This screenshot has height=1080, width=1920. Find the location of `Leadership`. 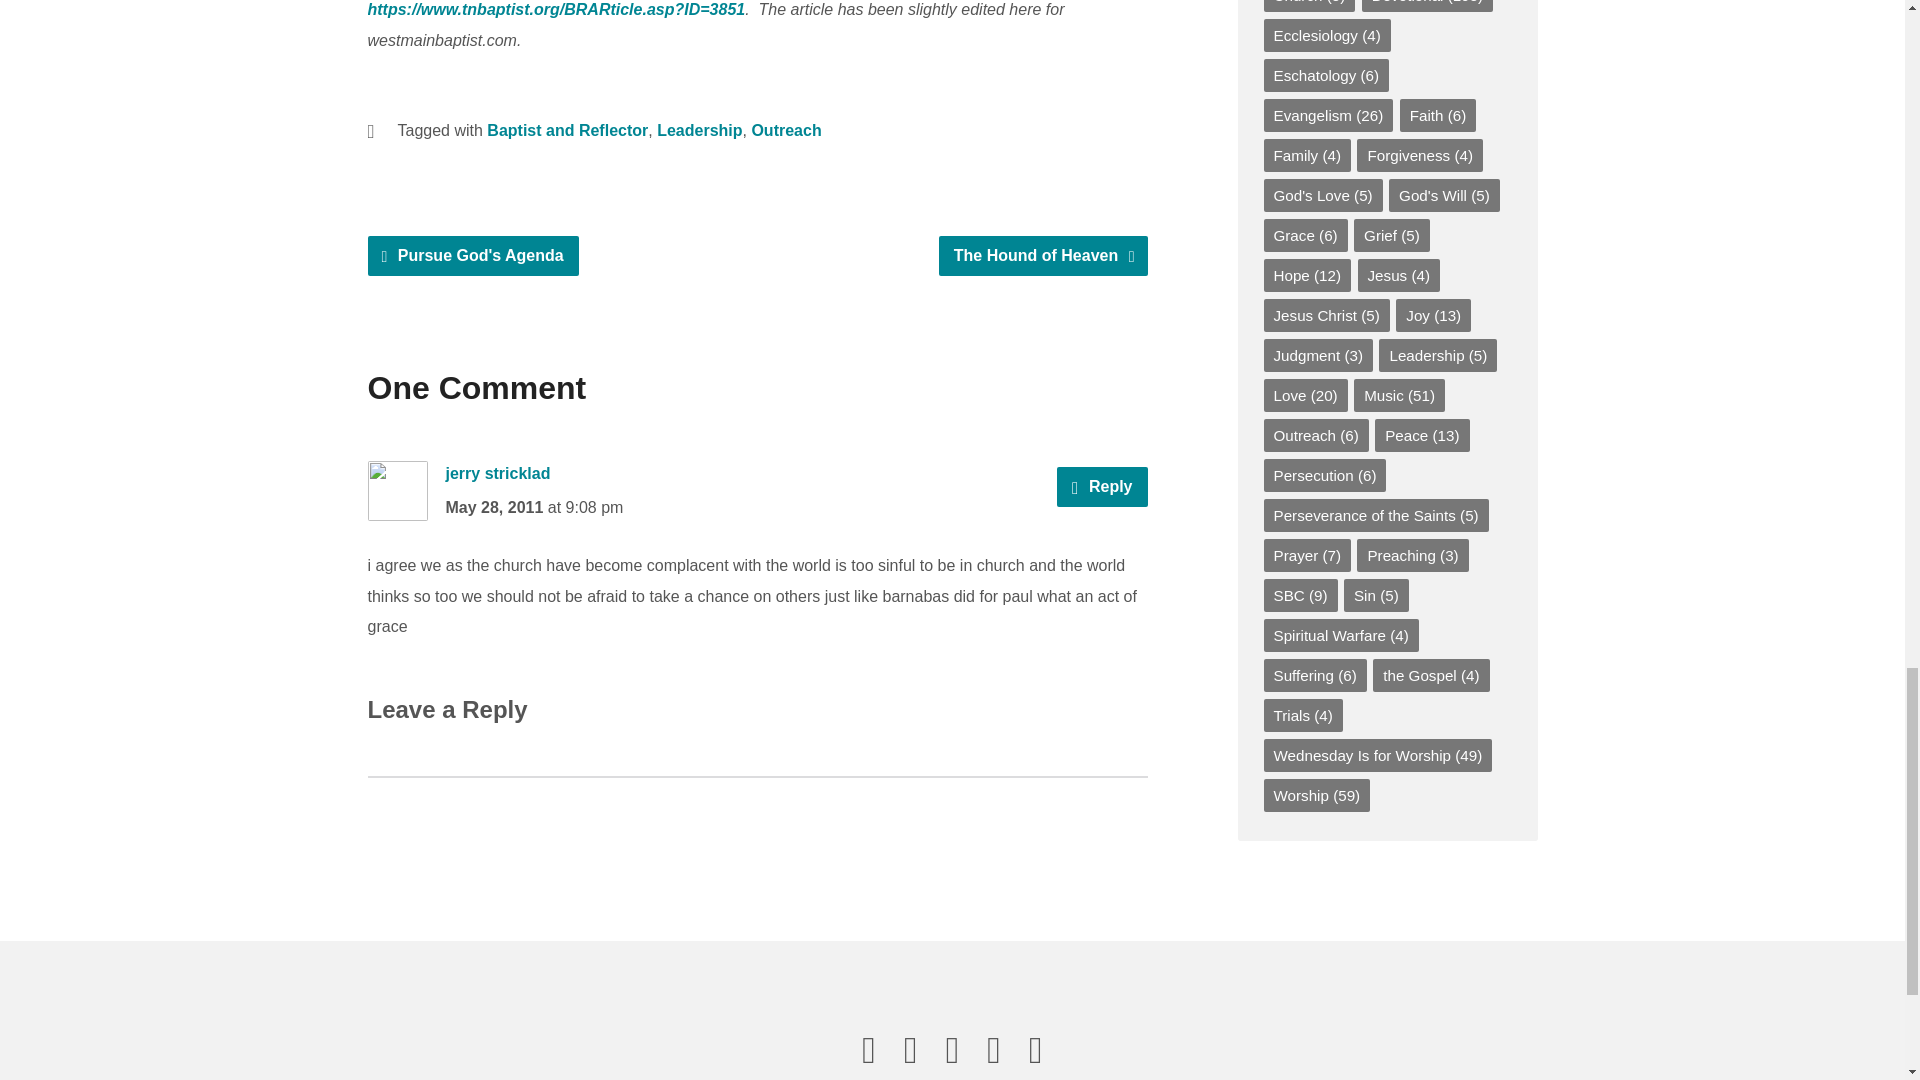

Leadership is located at coordinates (698, 130).